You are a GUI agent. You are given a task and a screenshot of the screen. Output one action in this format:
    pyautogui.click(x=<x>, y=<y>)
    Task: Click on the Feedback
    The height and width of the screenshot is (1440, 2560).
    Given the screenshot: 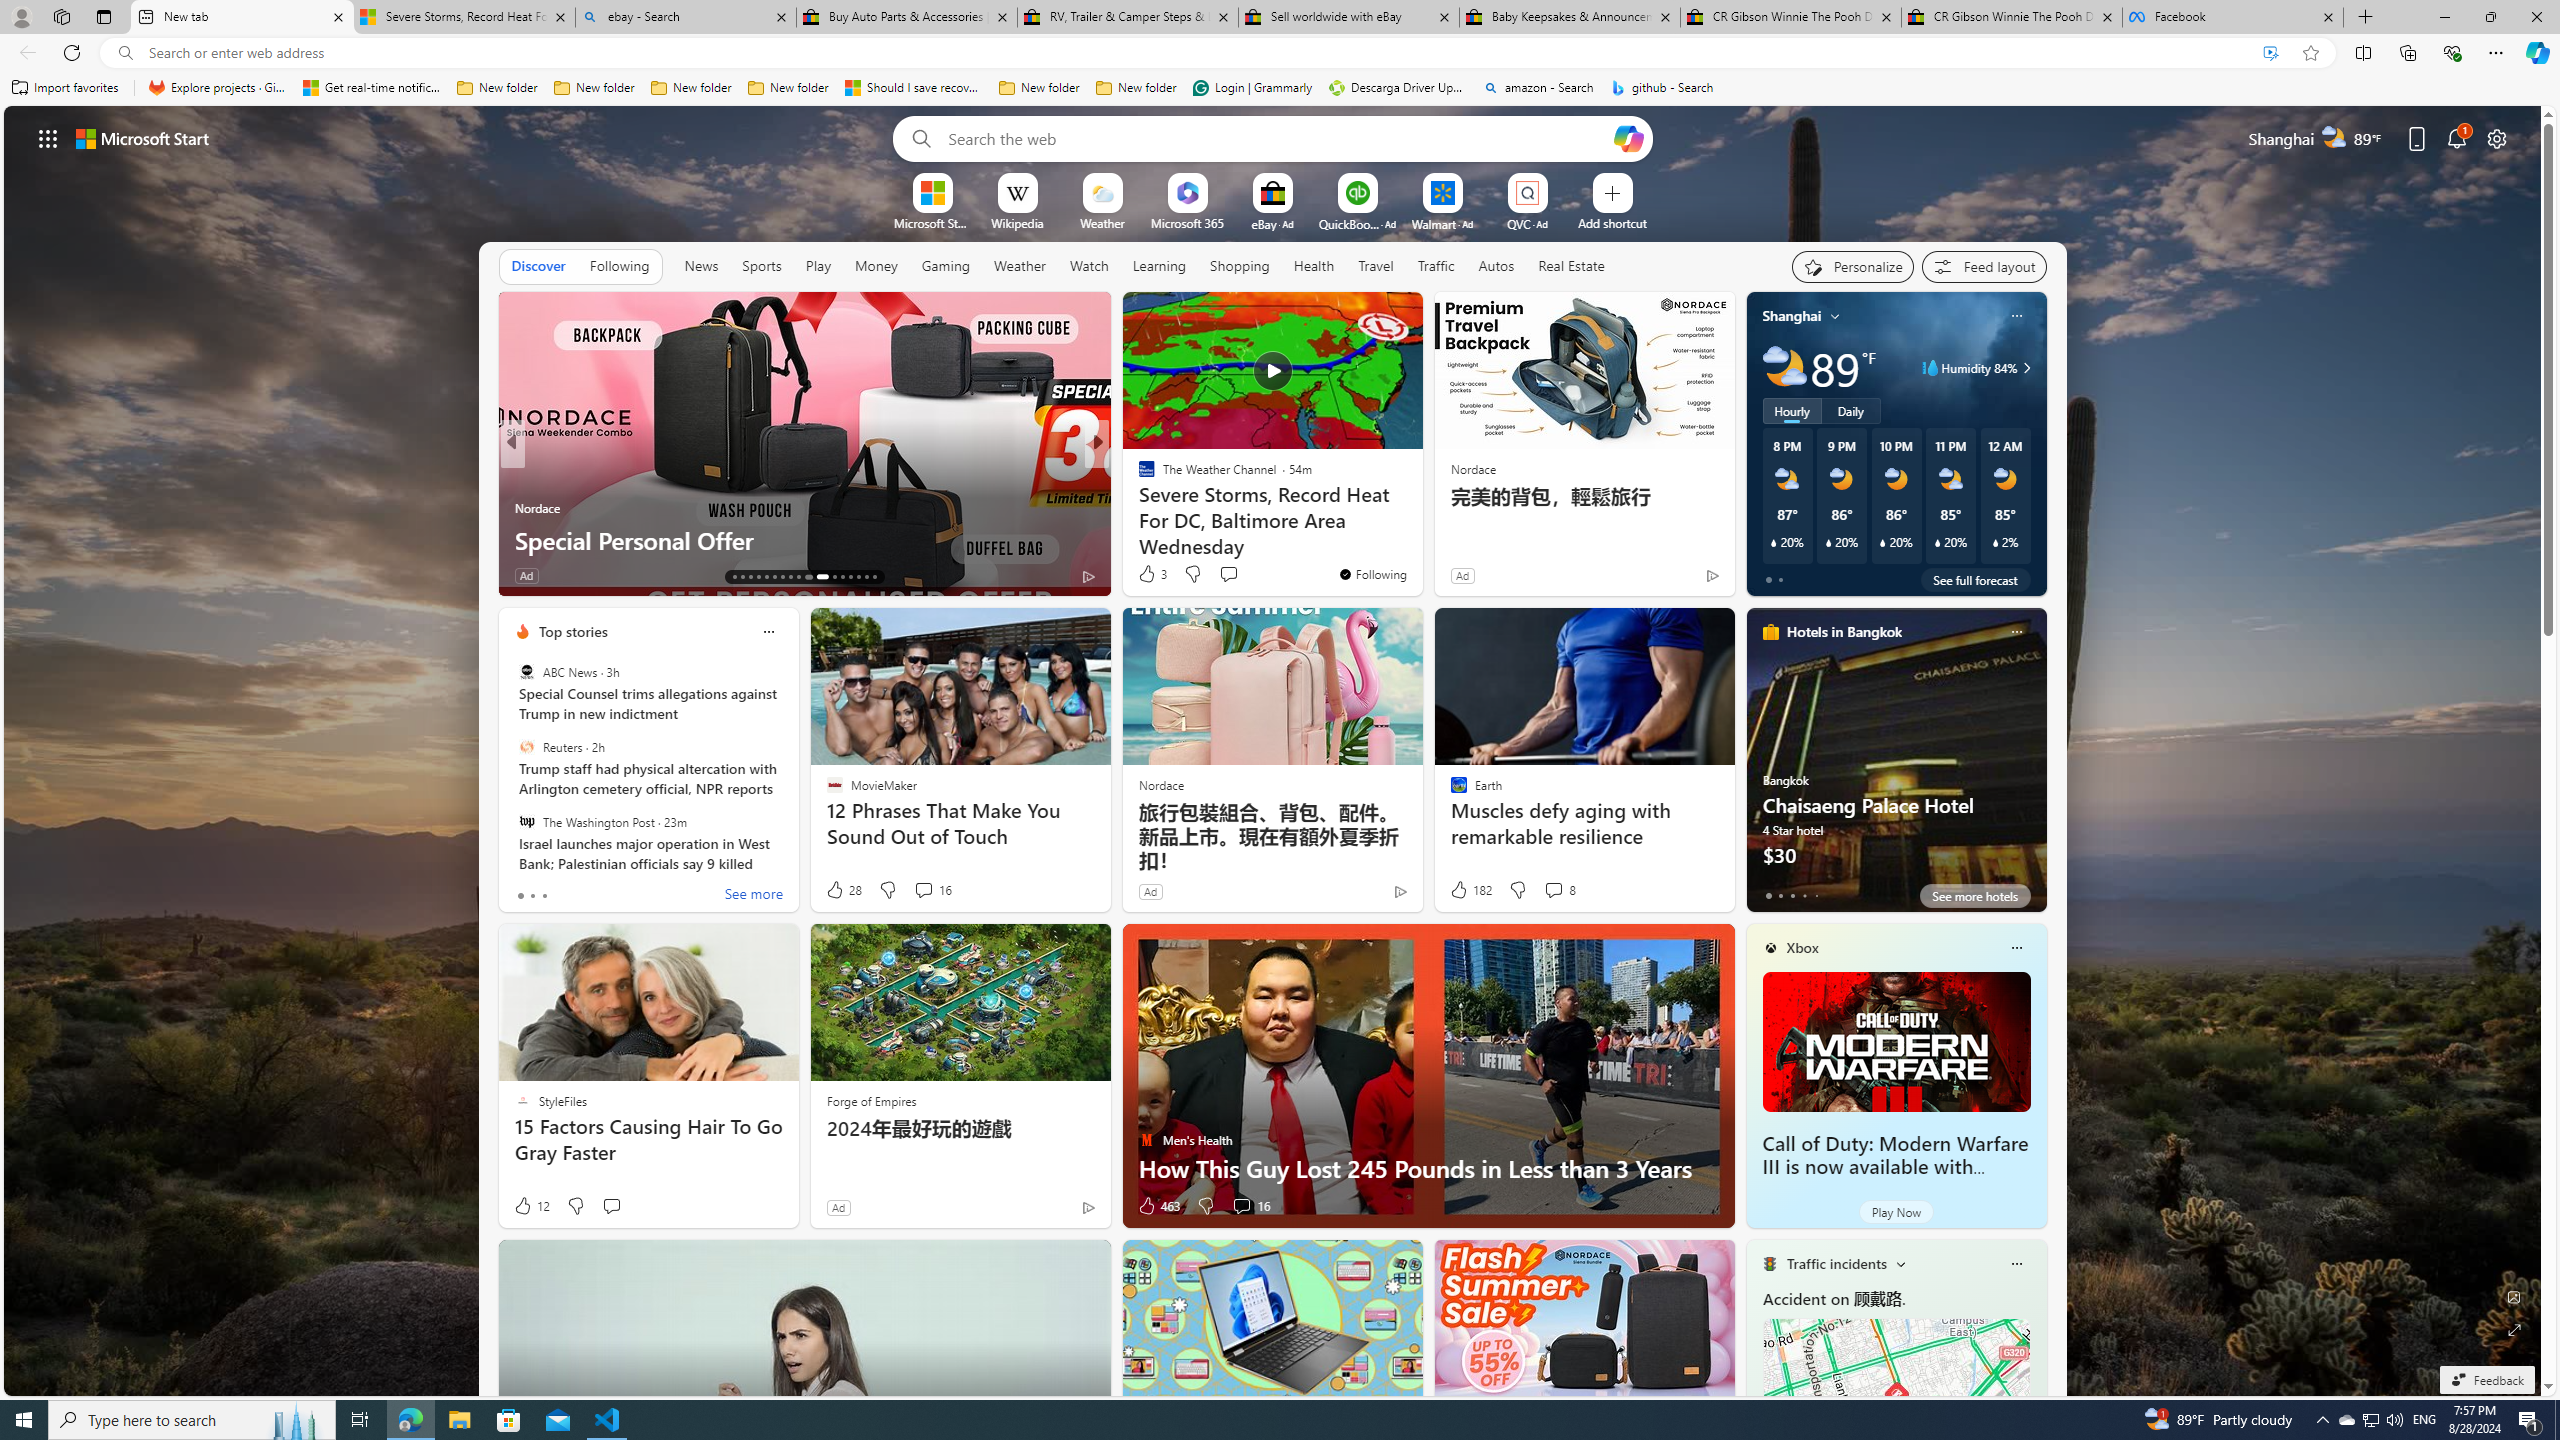 What is the action you would take?
    pyautogui.click(x=2486, y=1380)
    